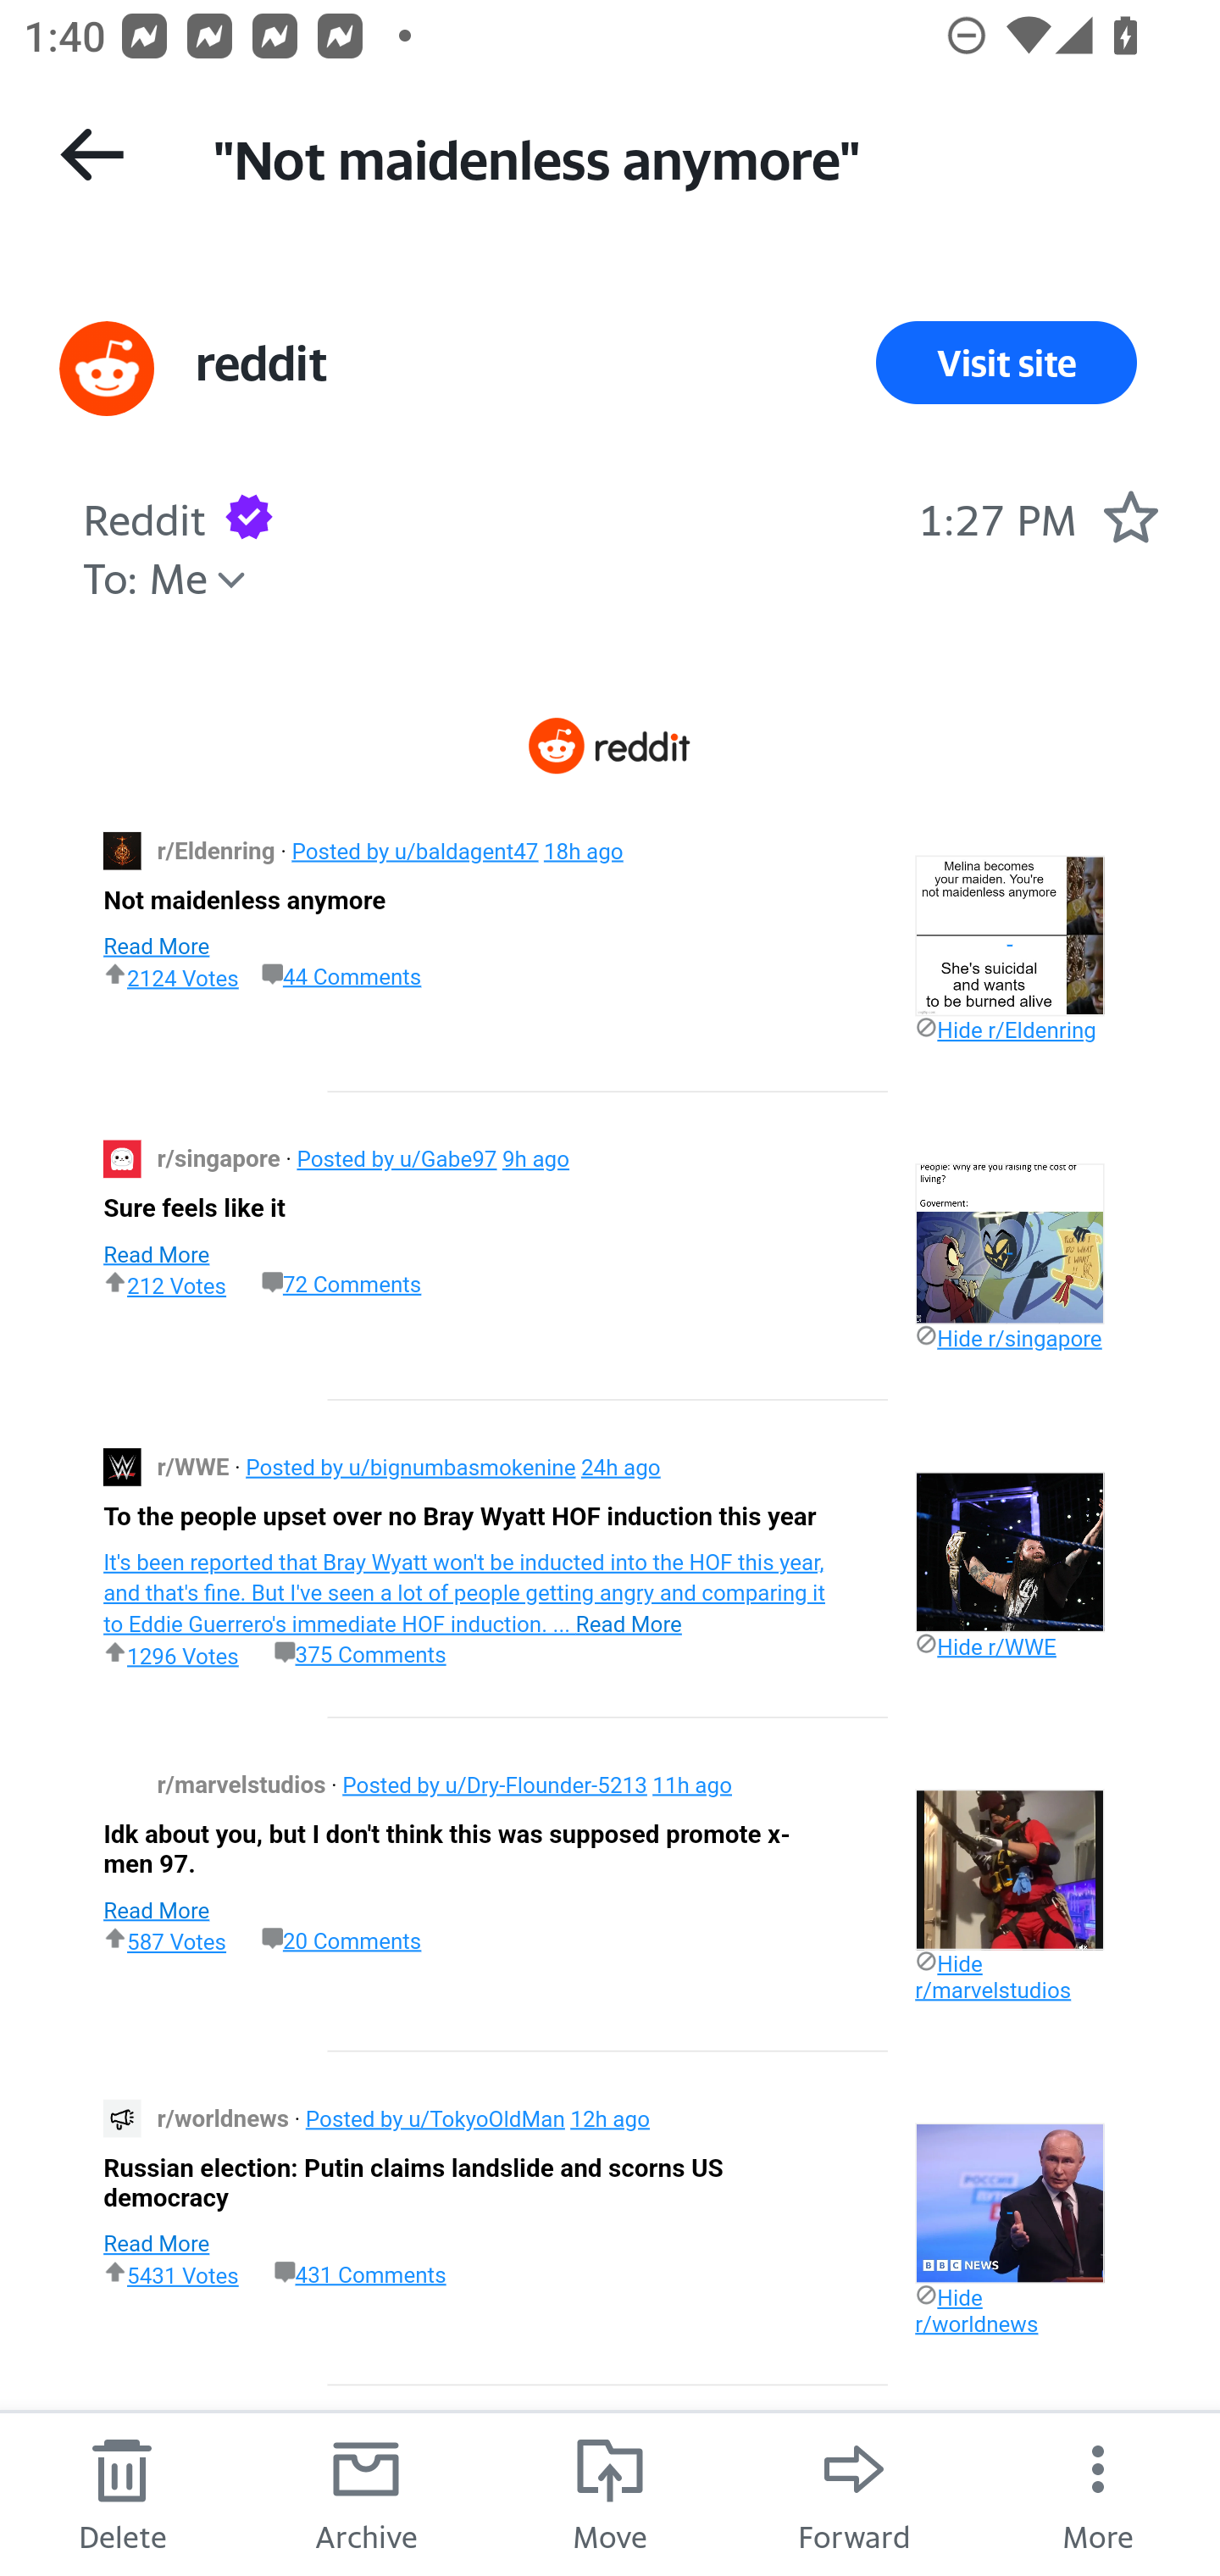  Describe the element at coordinates (261, 363) in the screenshot. I see `reddit Sender reddit` at that location.